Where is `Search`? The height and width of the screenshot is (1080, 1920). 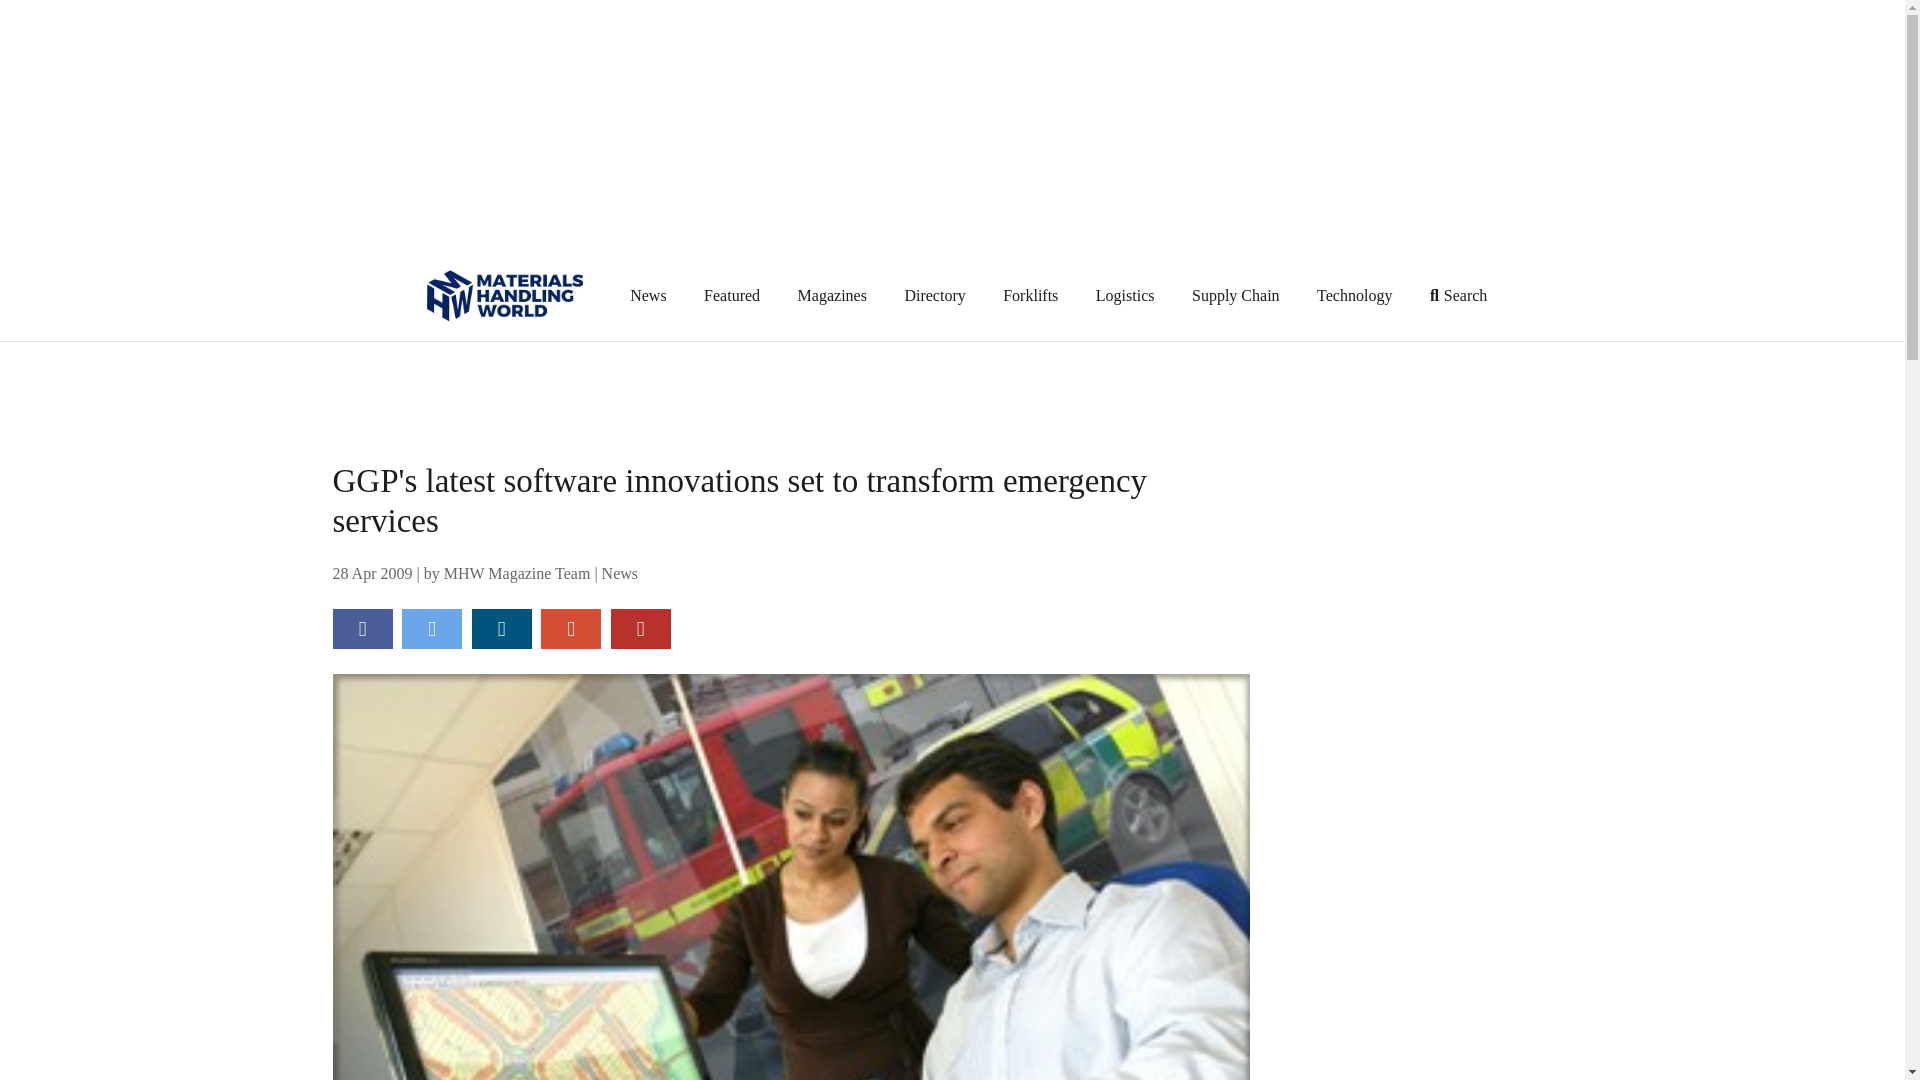
Search is located at coordinates (1458, 294).